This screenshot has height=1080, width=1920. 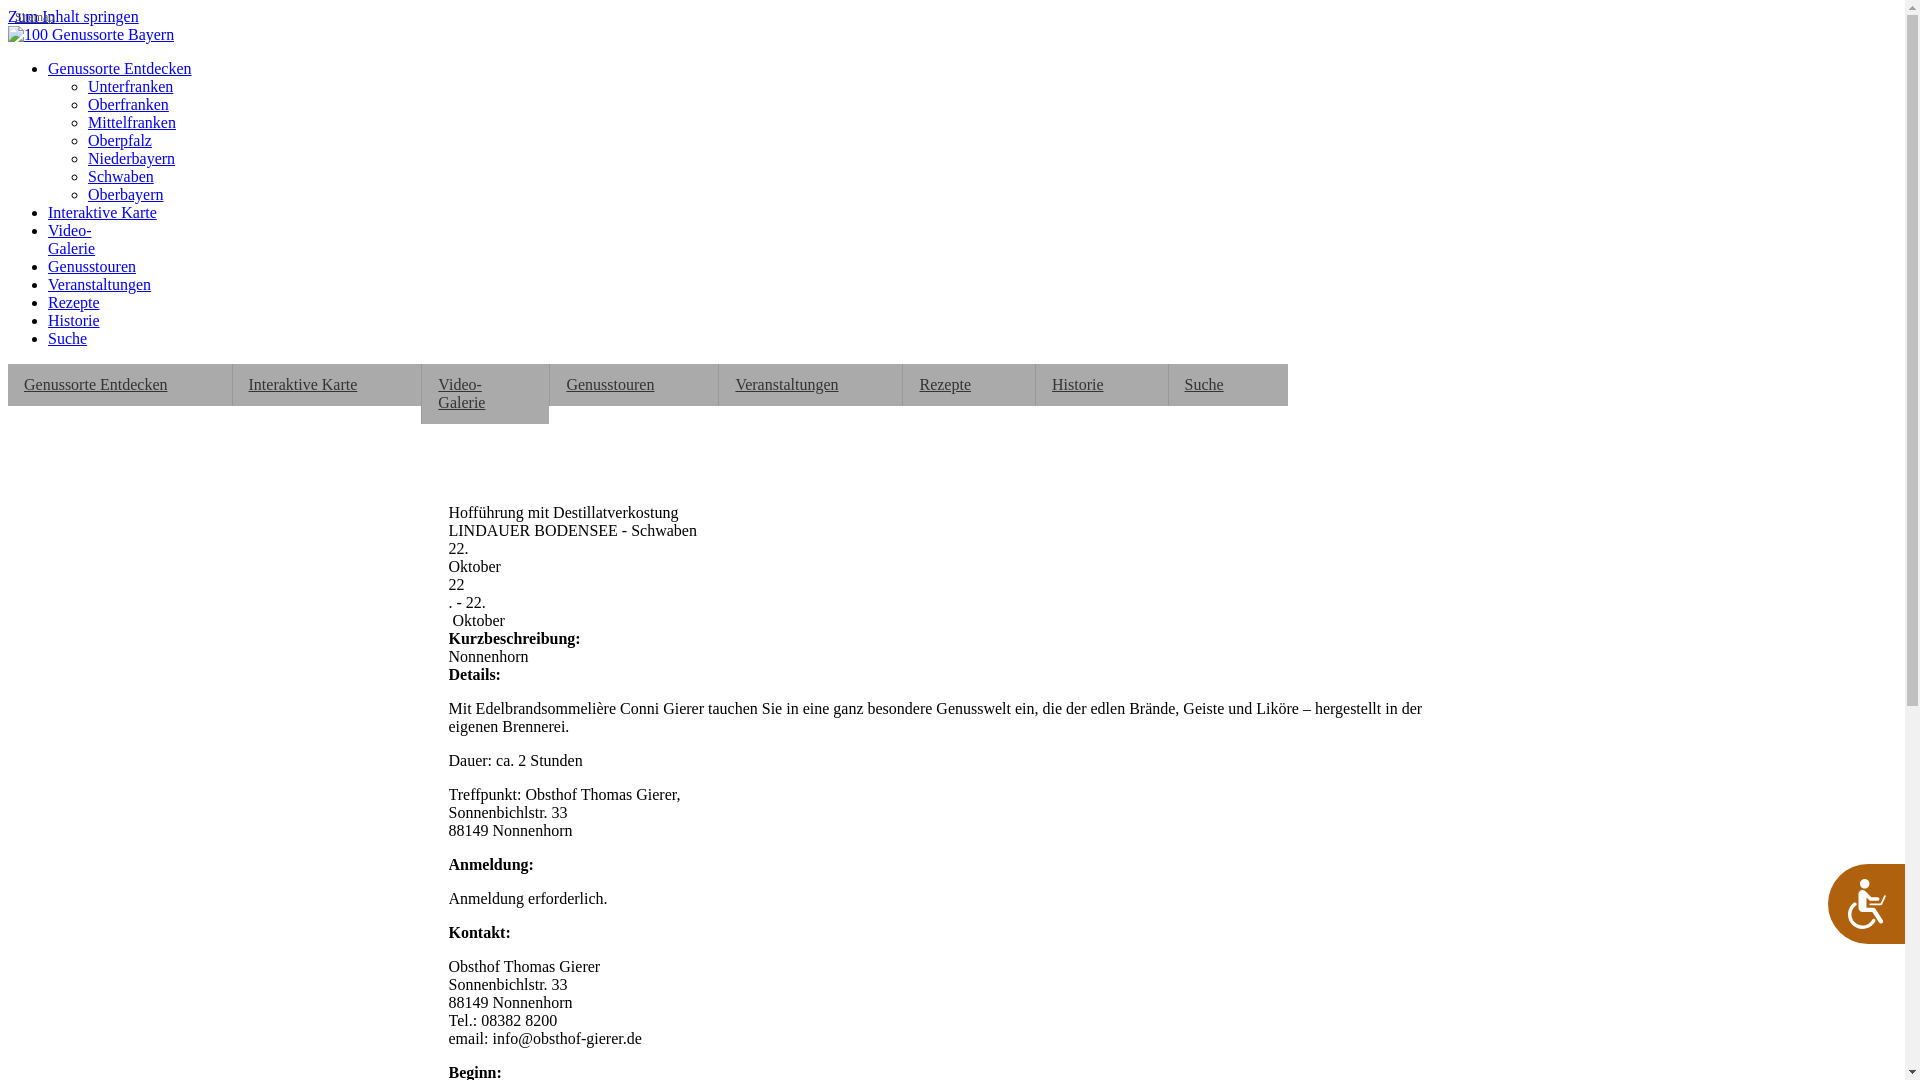 I want to click on Unterfranken, so click(x=130, y=86).